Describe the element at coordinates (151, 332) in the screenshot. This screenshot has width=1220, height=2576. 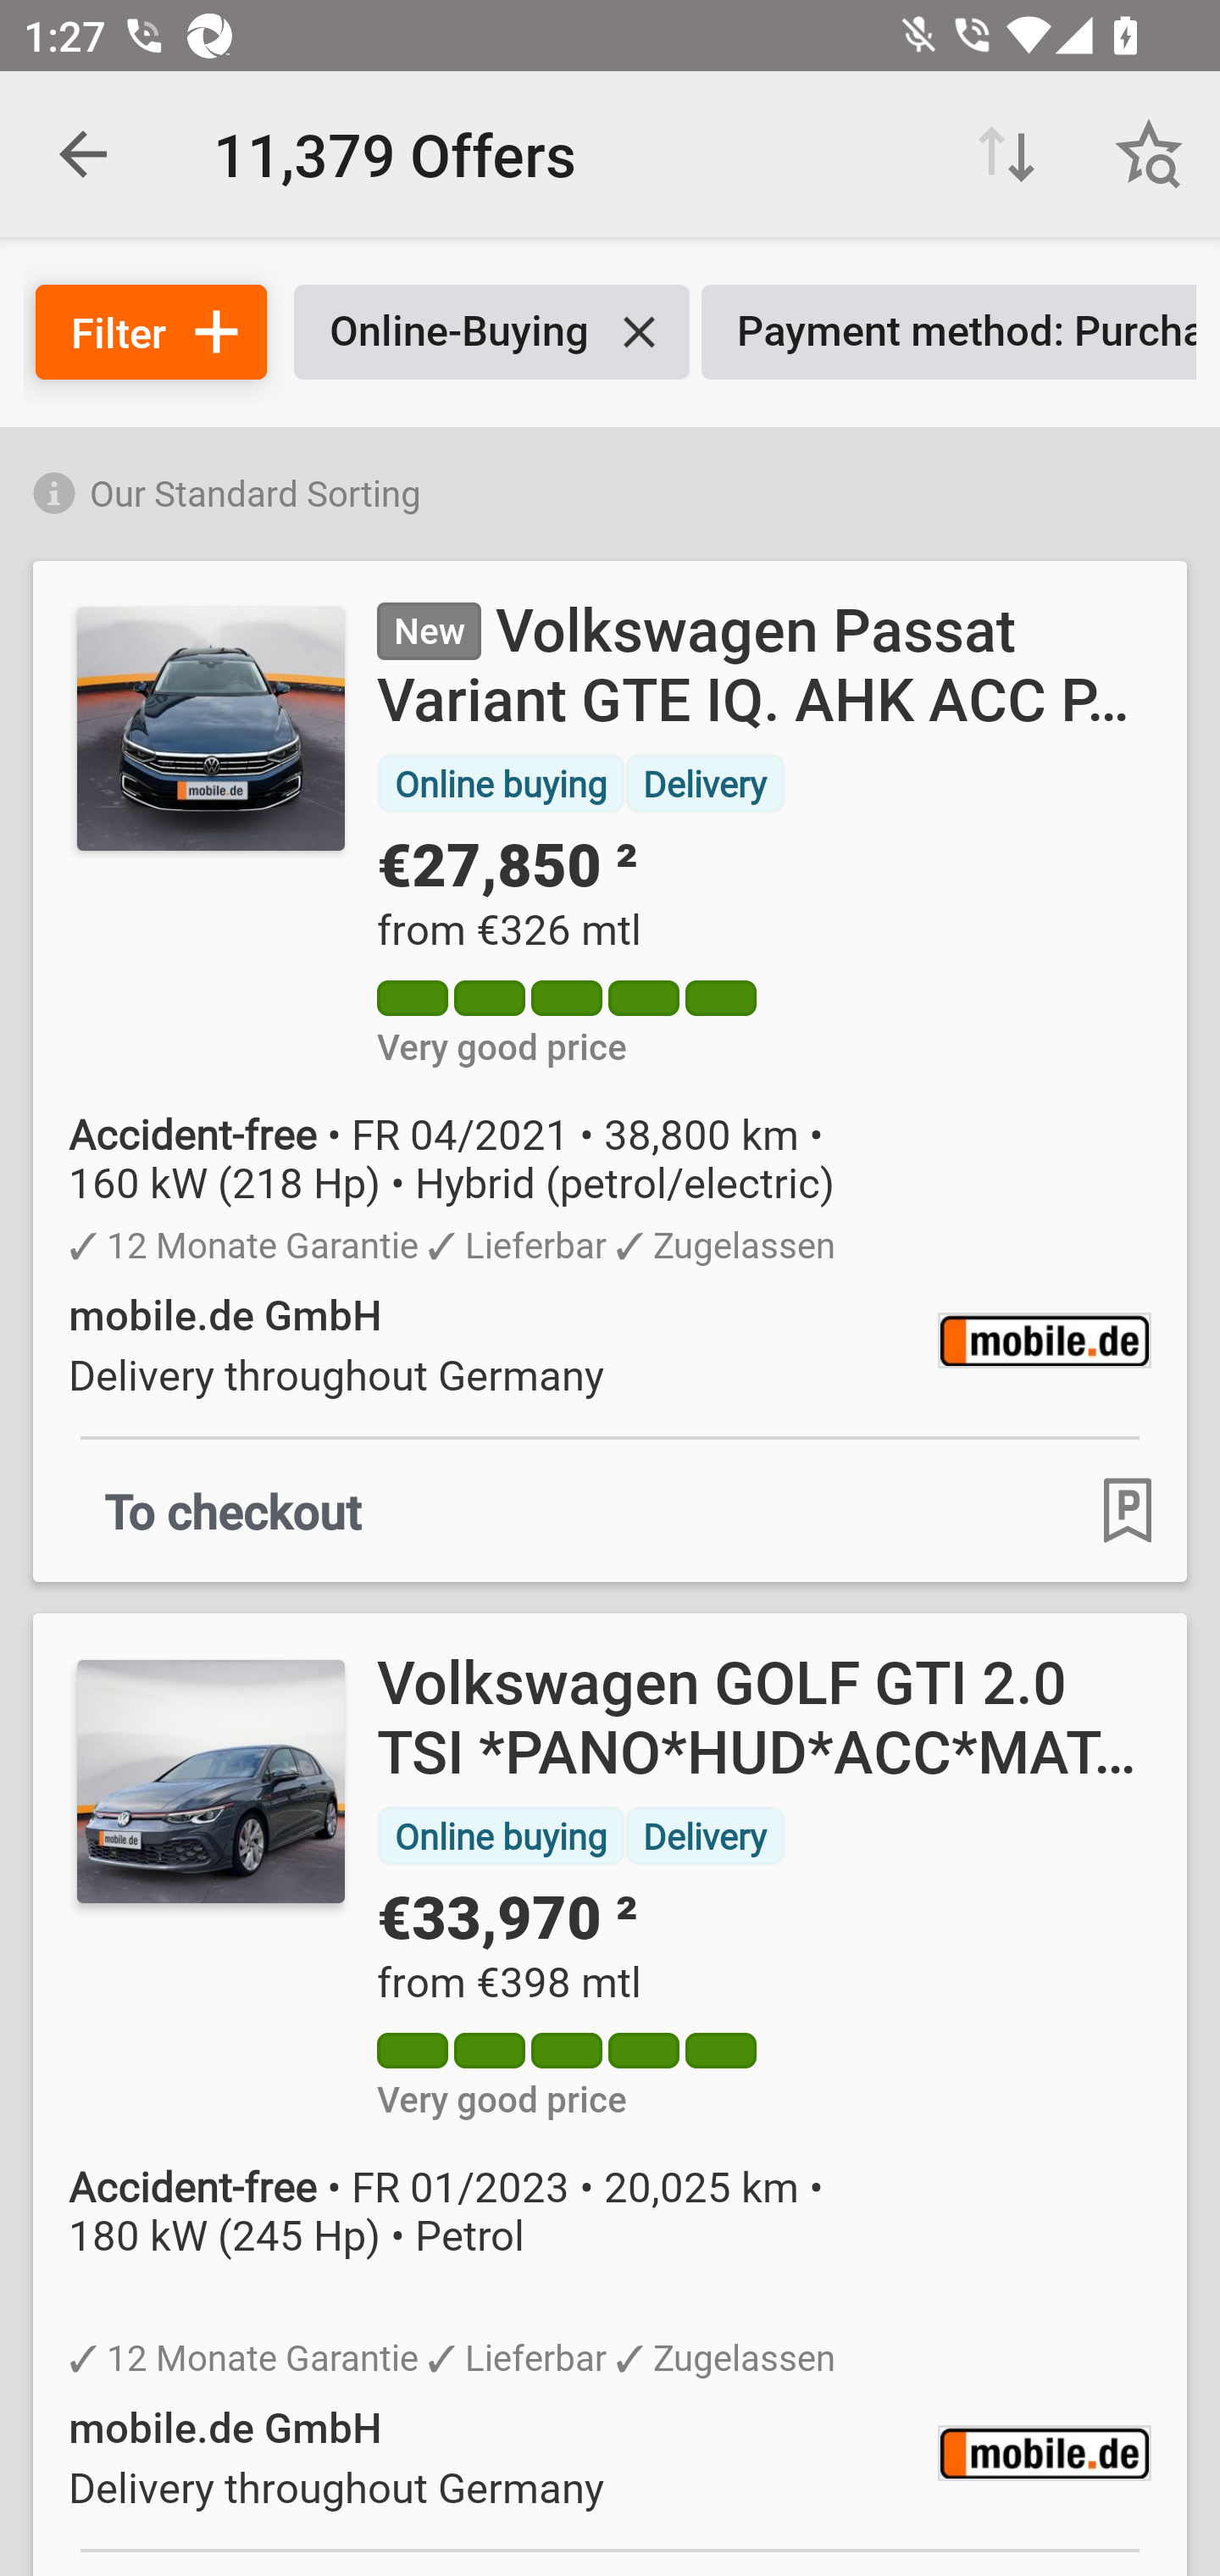
I see `Filter` at that location.